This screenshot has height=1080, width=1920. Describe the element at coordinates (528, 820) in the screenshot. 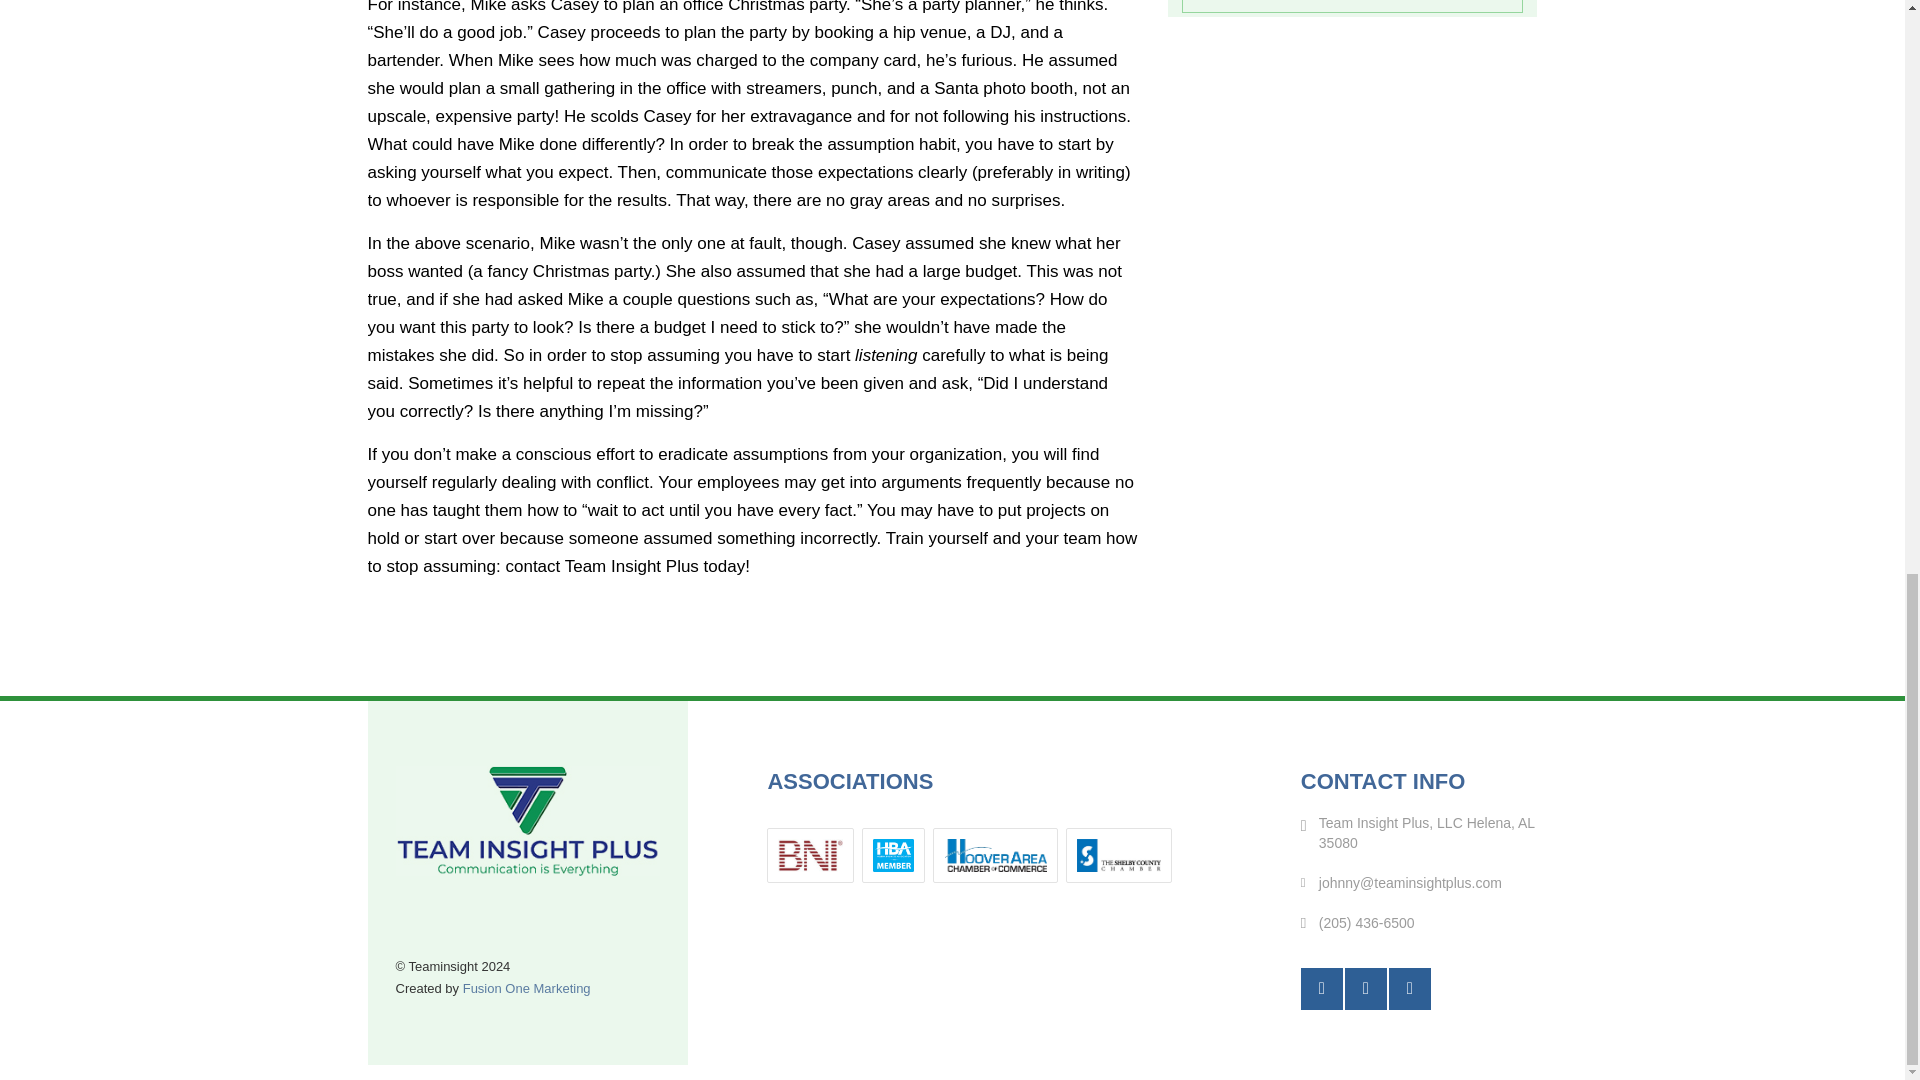

I see `Teaminsight` at that location.